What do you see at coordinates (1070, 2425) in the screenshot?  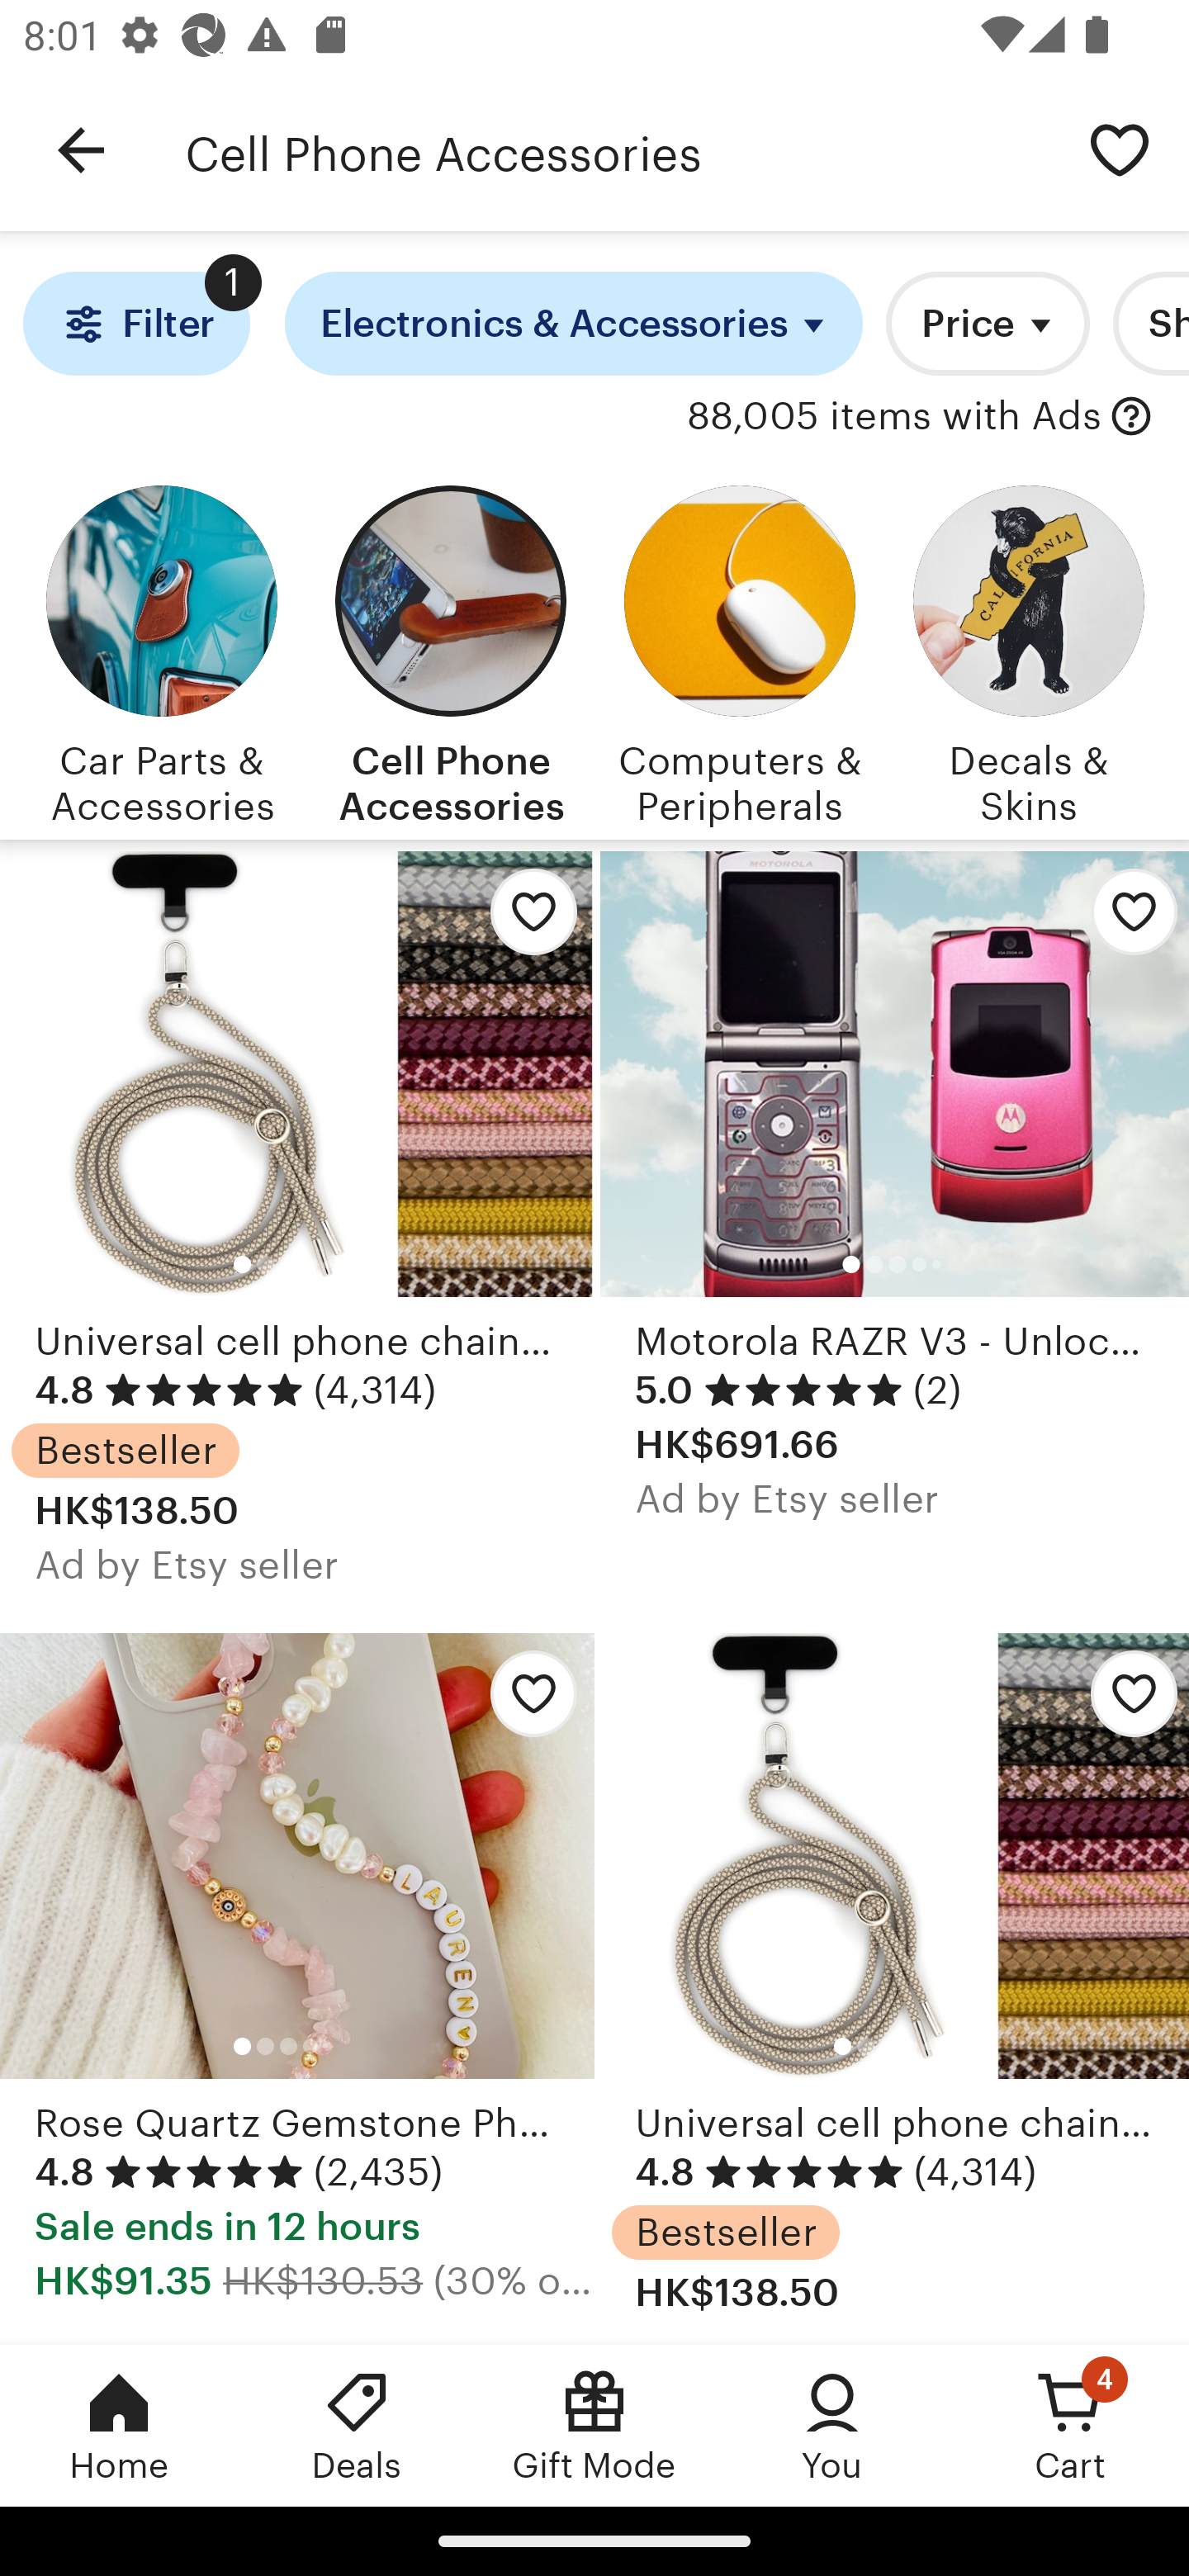 I see `Cart, 4 new notifications Cart` at bounding box center [1070, 2425].